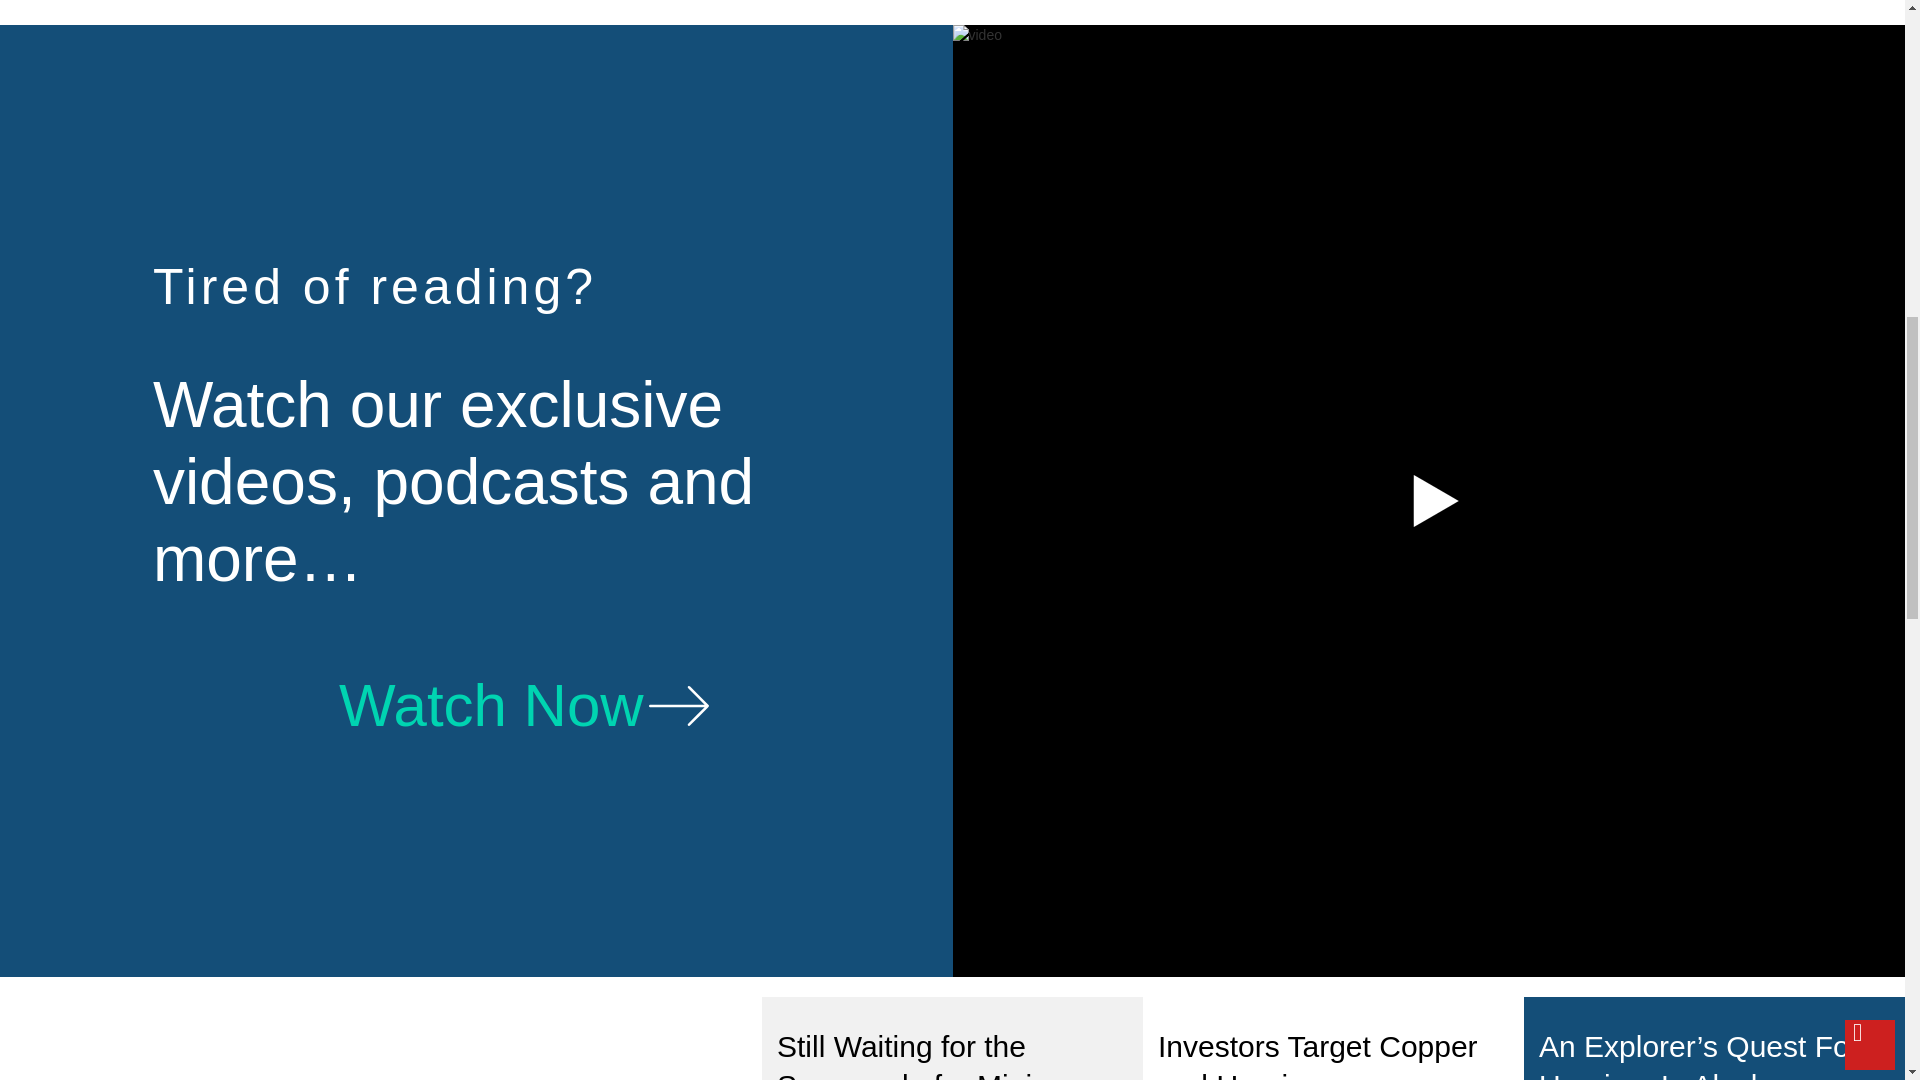 The image size is (1920, 1080). What do you see at coordinates (936, 1055) in the screenshot?
I see `Still Waiting for the Supercycle for Mining Stocks?` at bounding box center [936, 1055].